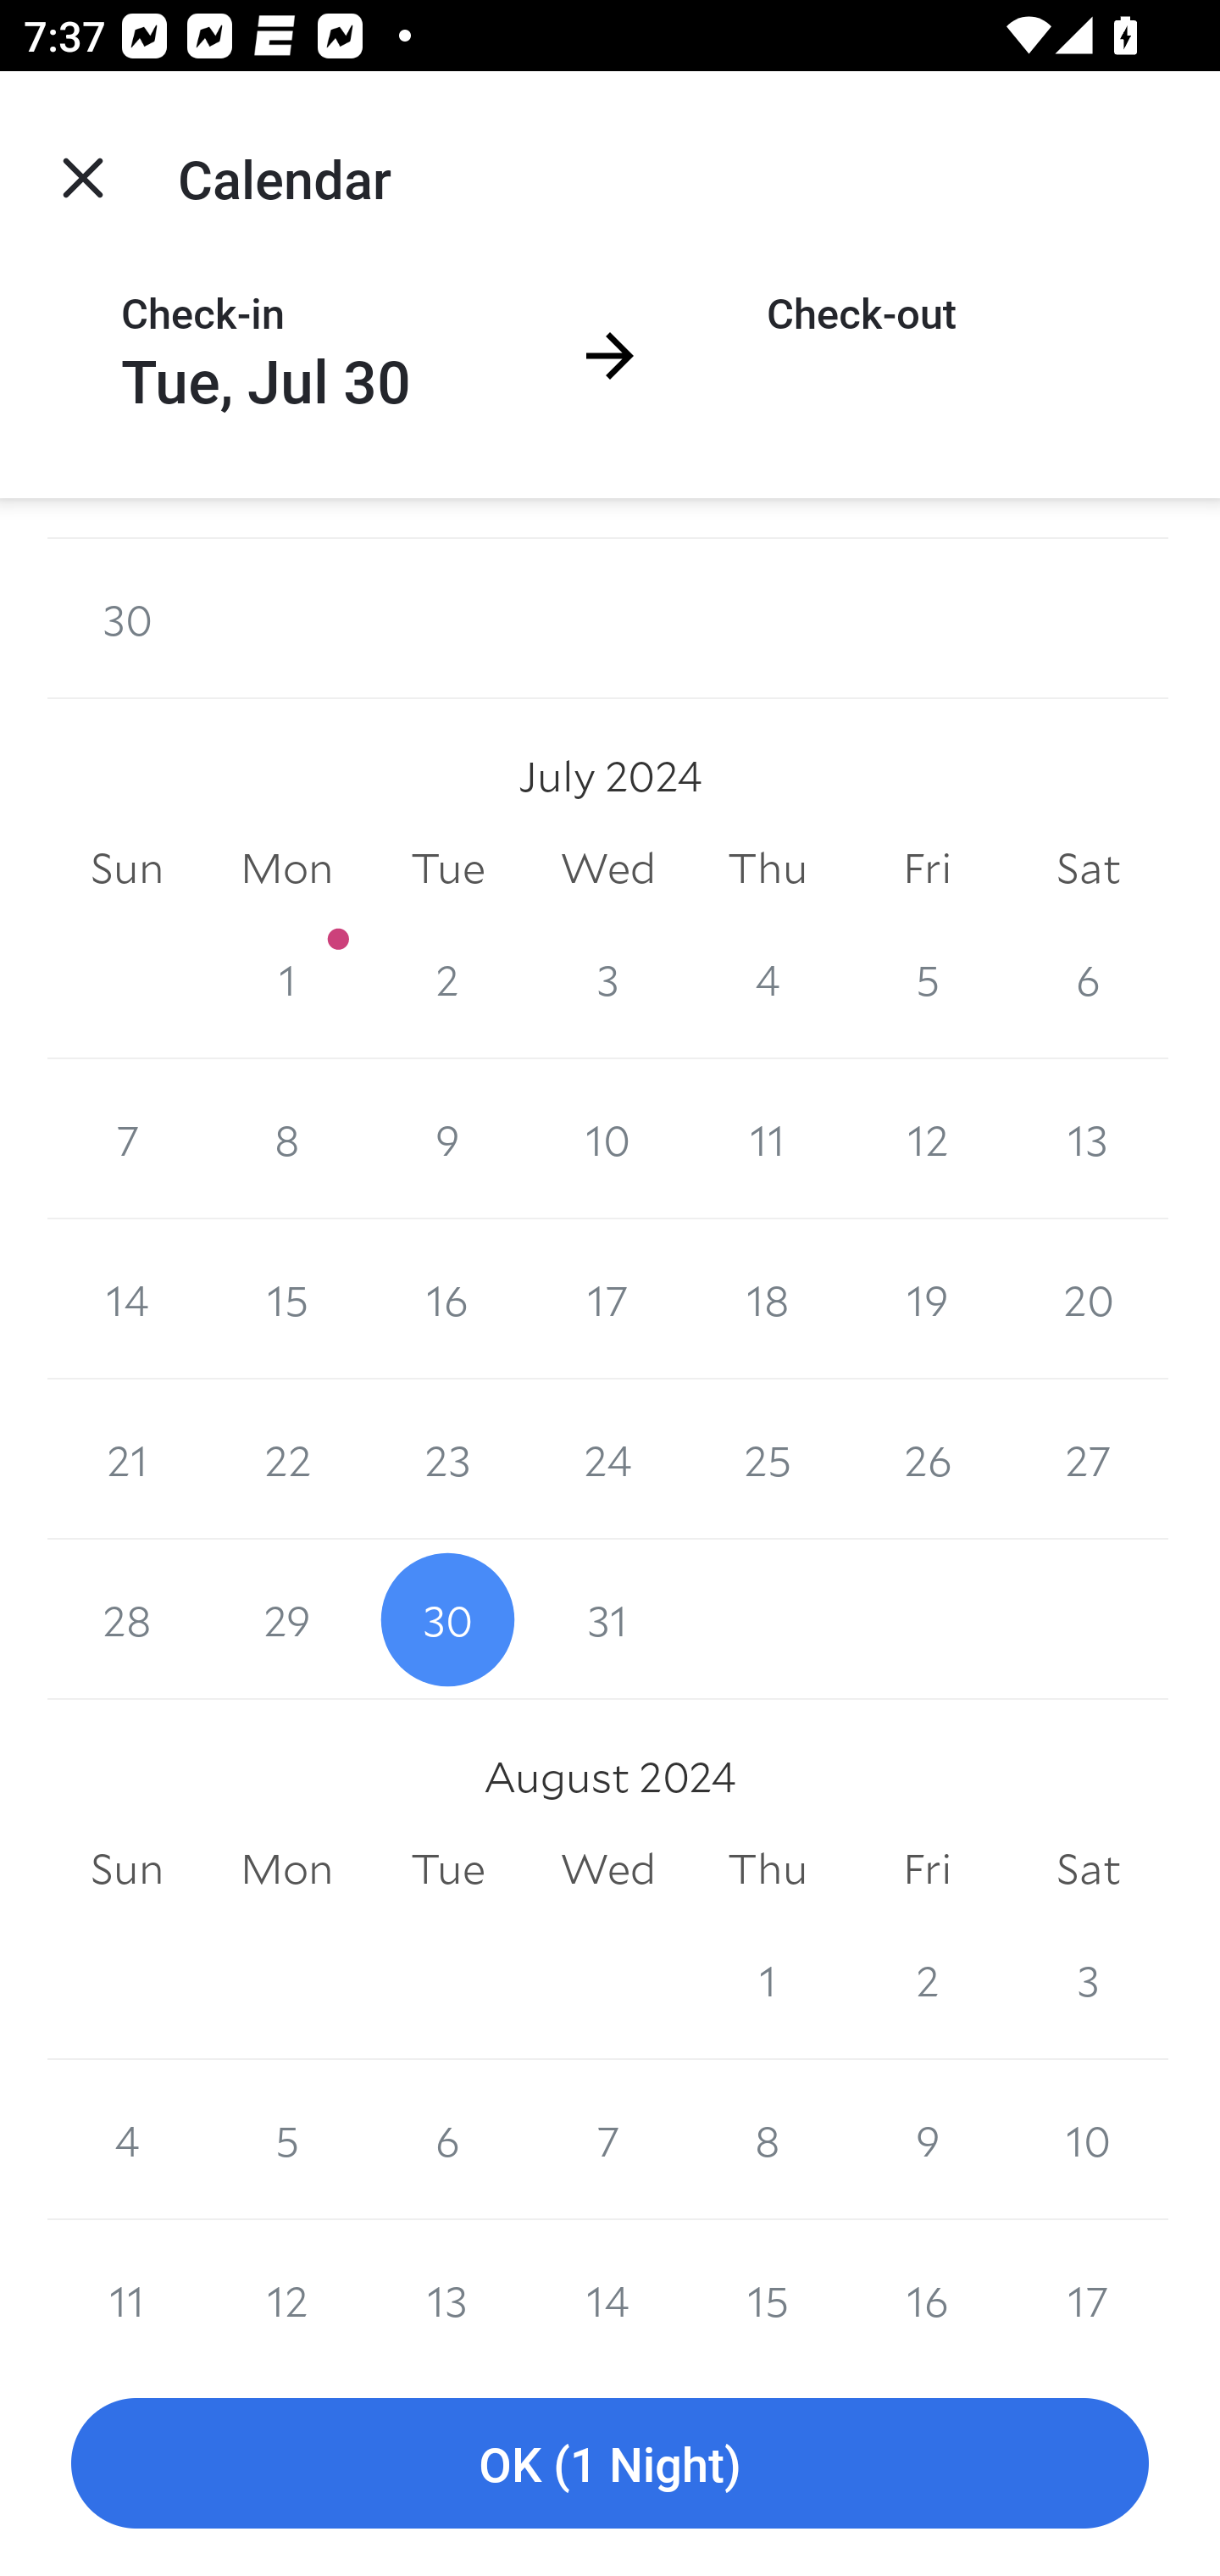 The image size is (1220, 2576). Describe the element at coordinates (286, 1869) in the screenshot. I see `Mon` at that location.